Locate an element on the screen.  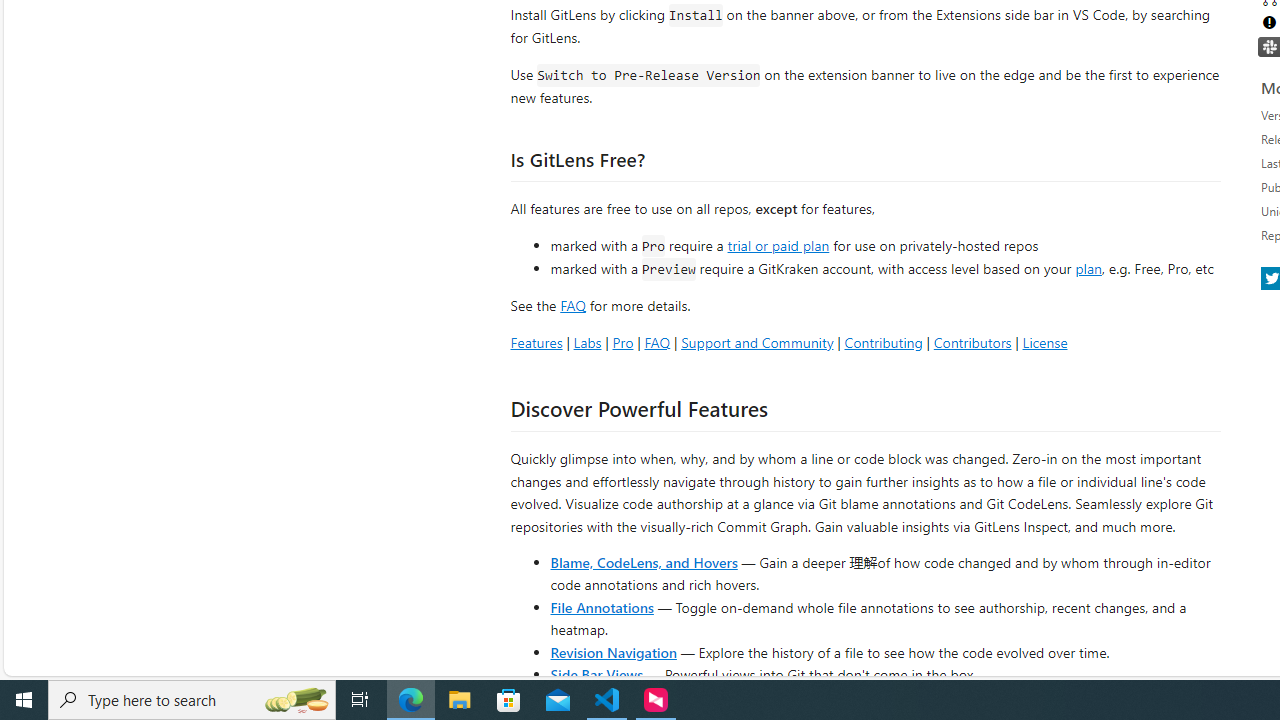
trial or paid plan is located at coordinates (778, 244).